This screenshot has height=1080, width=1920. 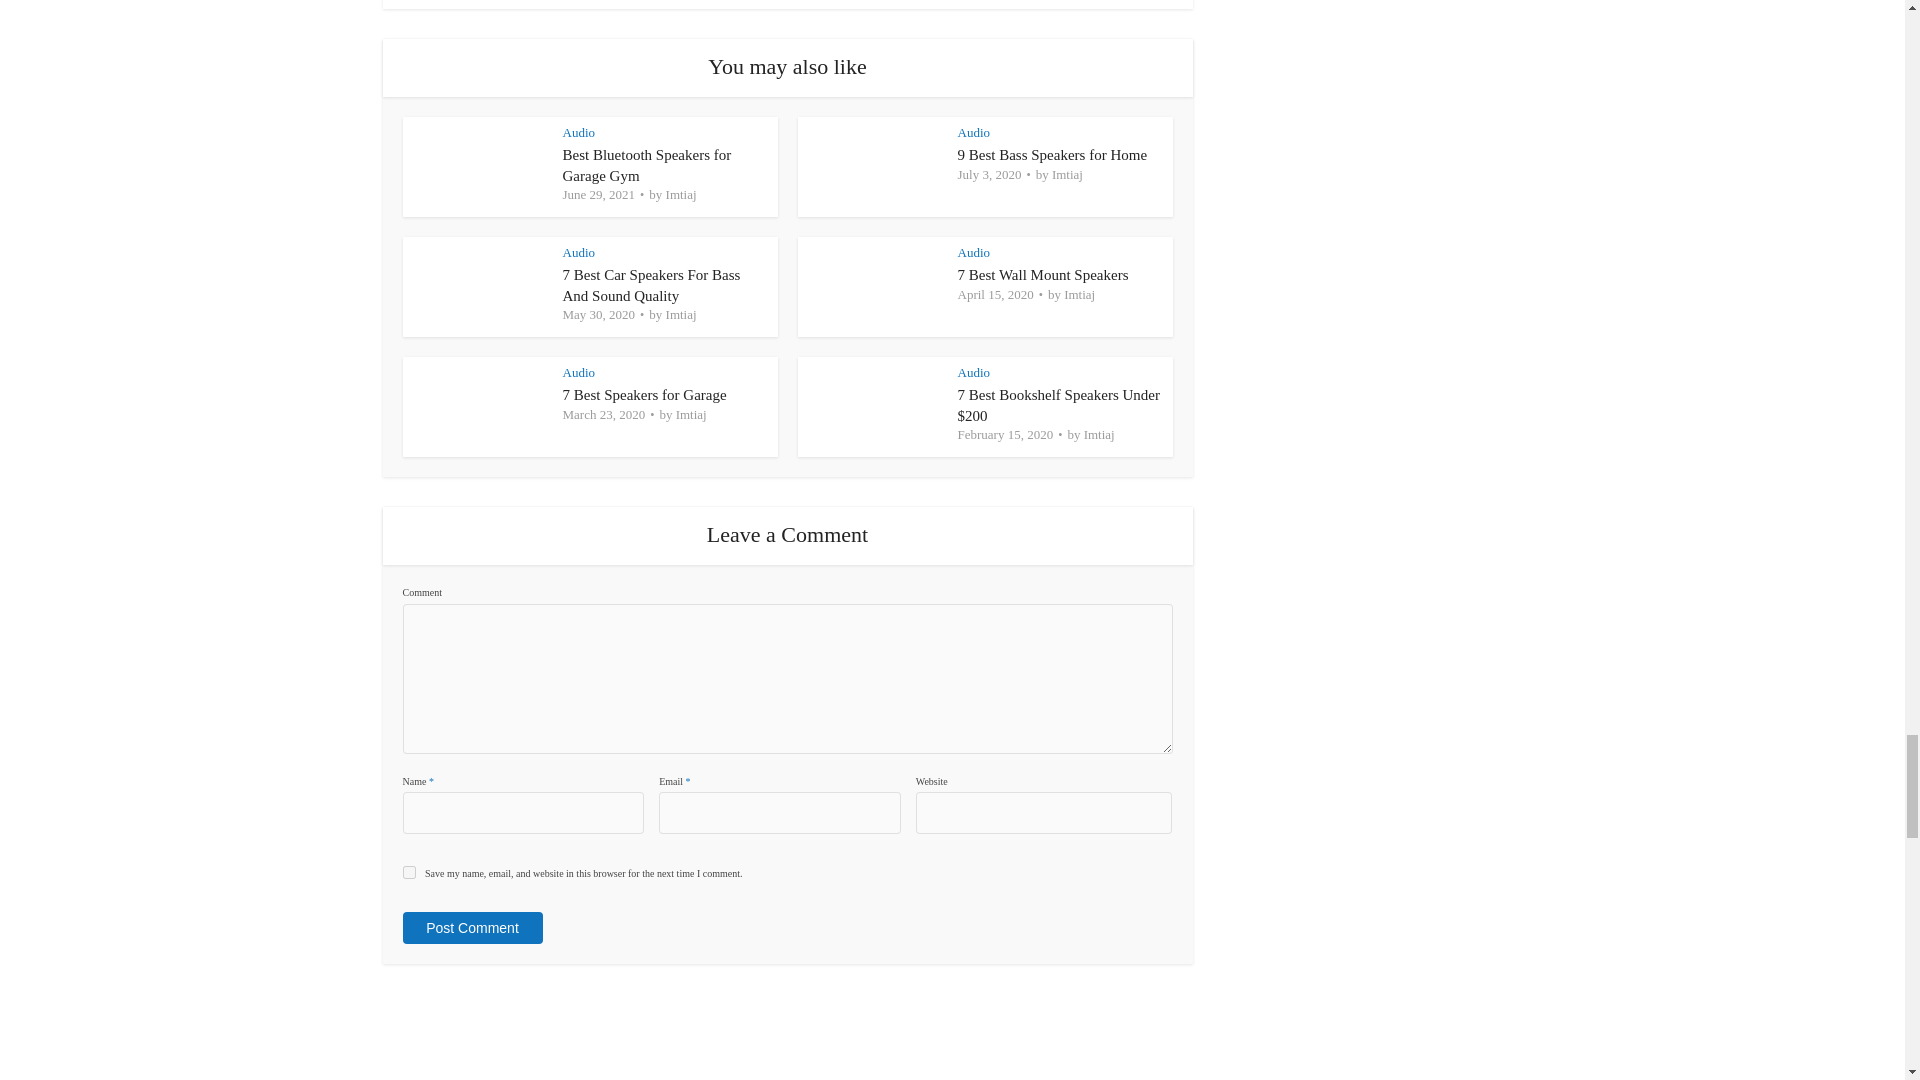 What do you see at coordinates (646, 164) in the screenshot?
I see `Best Bluetooth Speakers for Garage Gym` at bounding box center [646, 164].